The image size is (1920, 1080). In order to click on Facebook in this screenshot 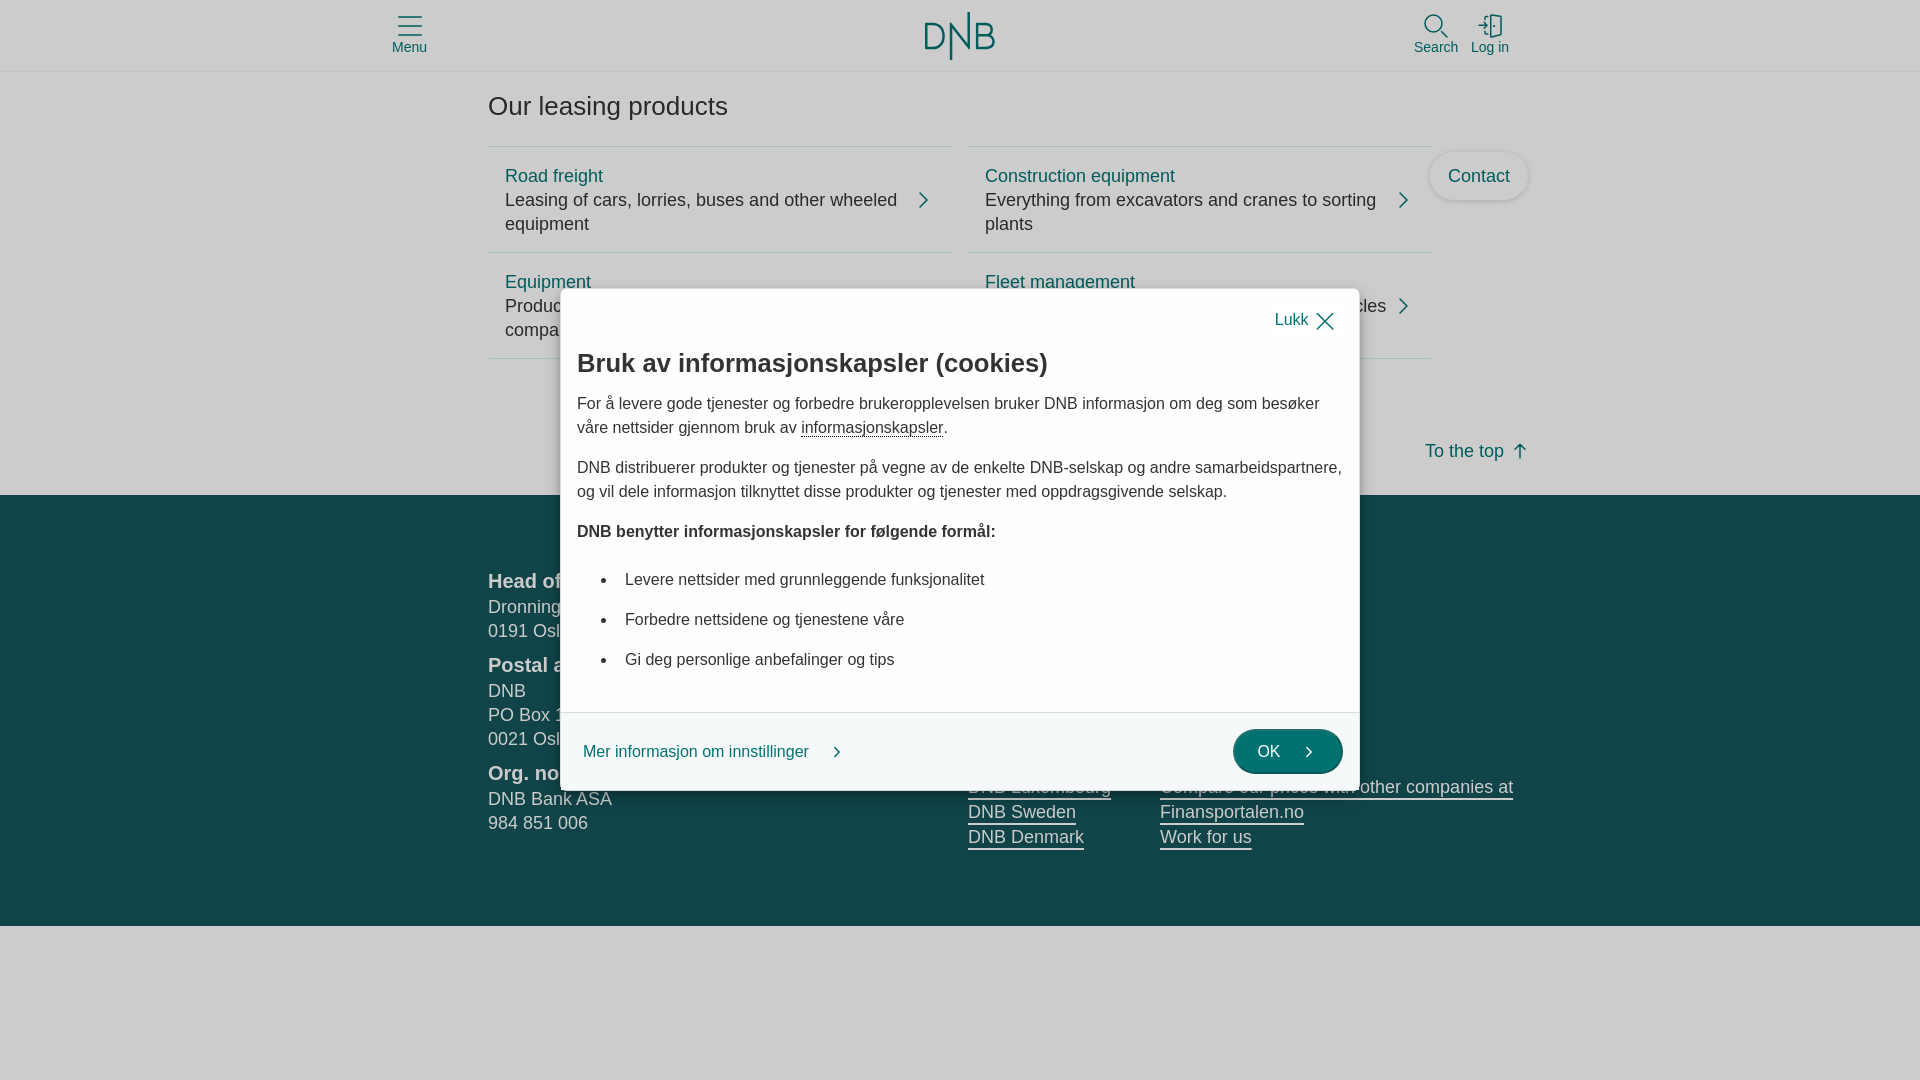, I will do `click(1176, 618)`.